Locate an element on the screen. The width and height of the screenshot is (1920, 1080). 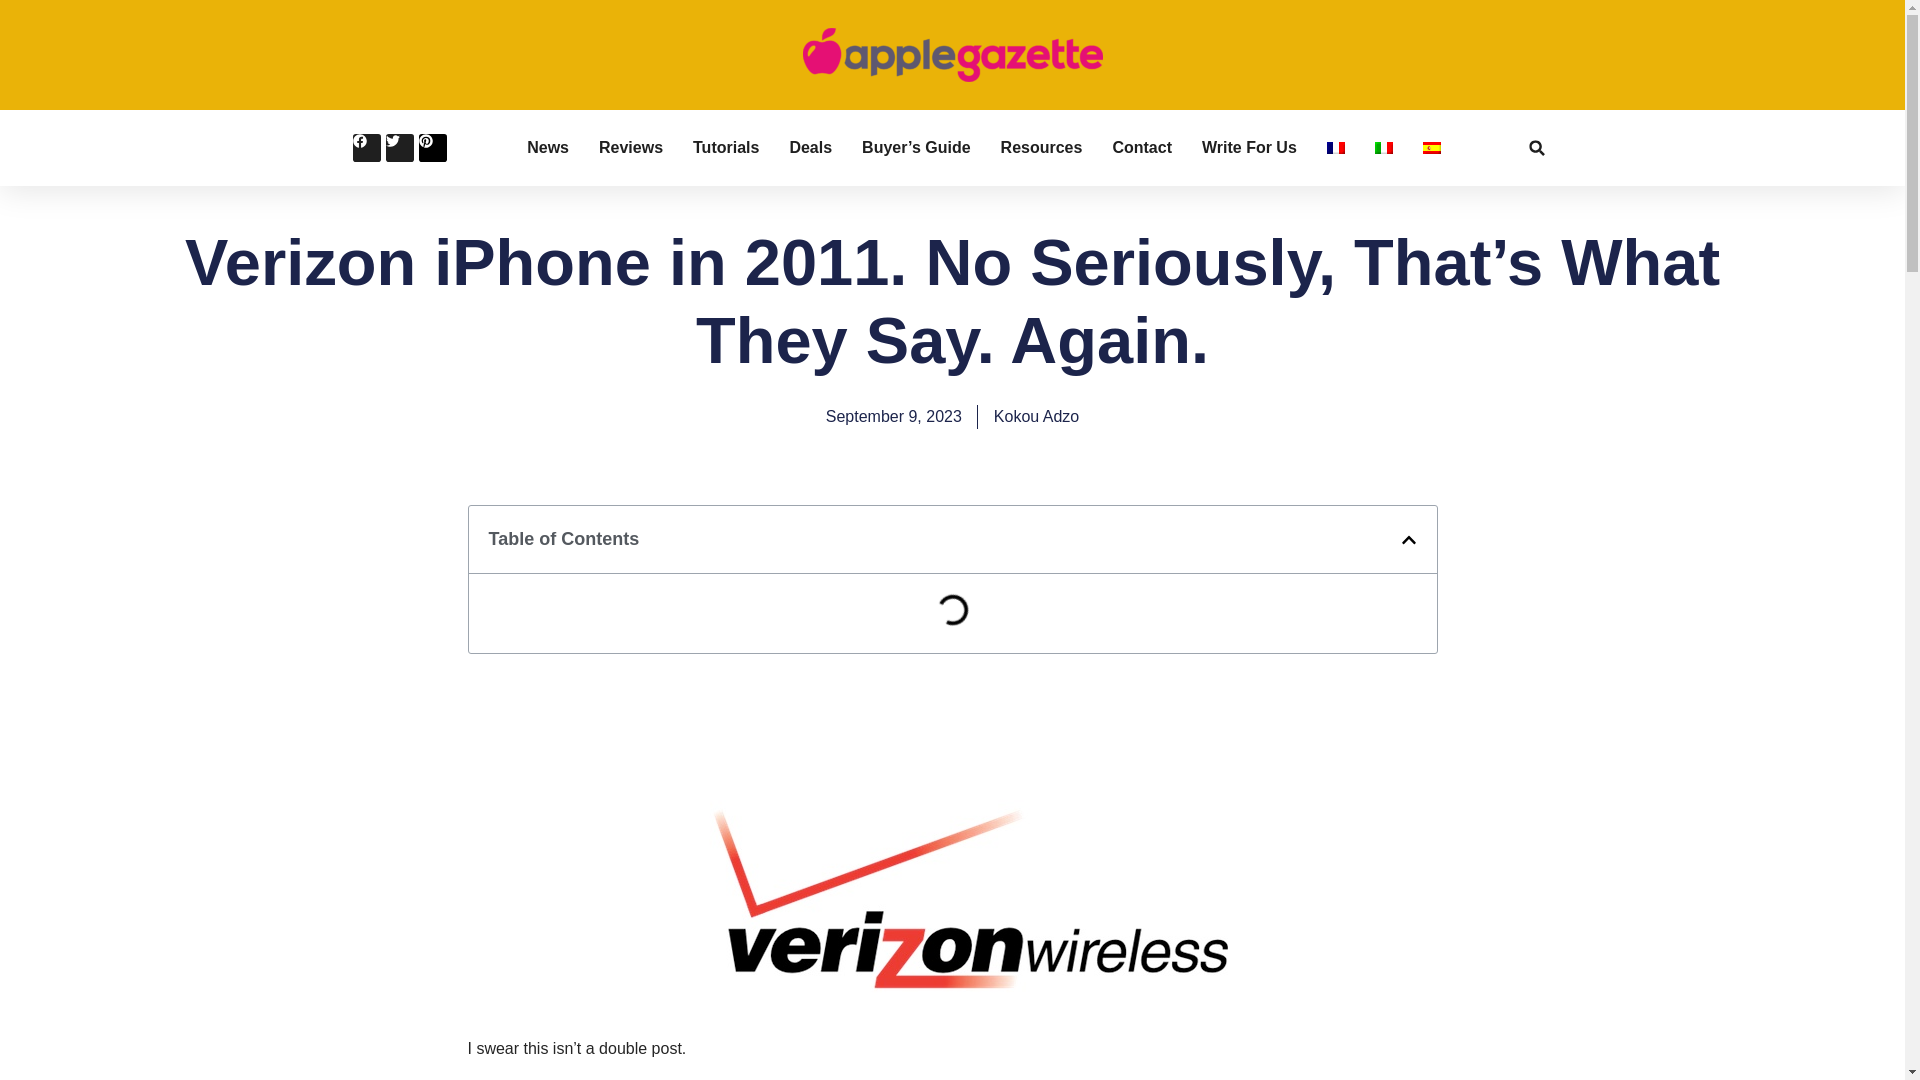
Reviews is located at coordinates (630, 148).